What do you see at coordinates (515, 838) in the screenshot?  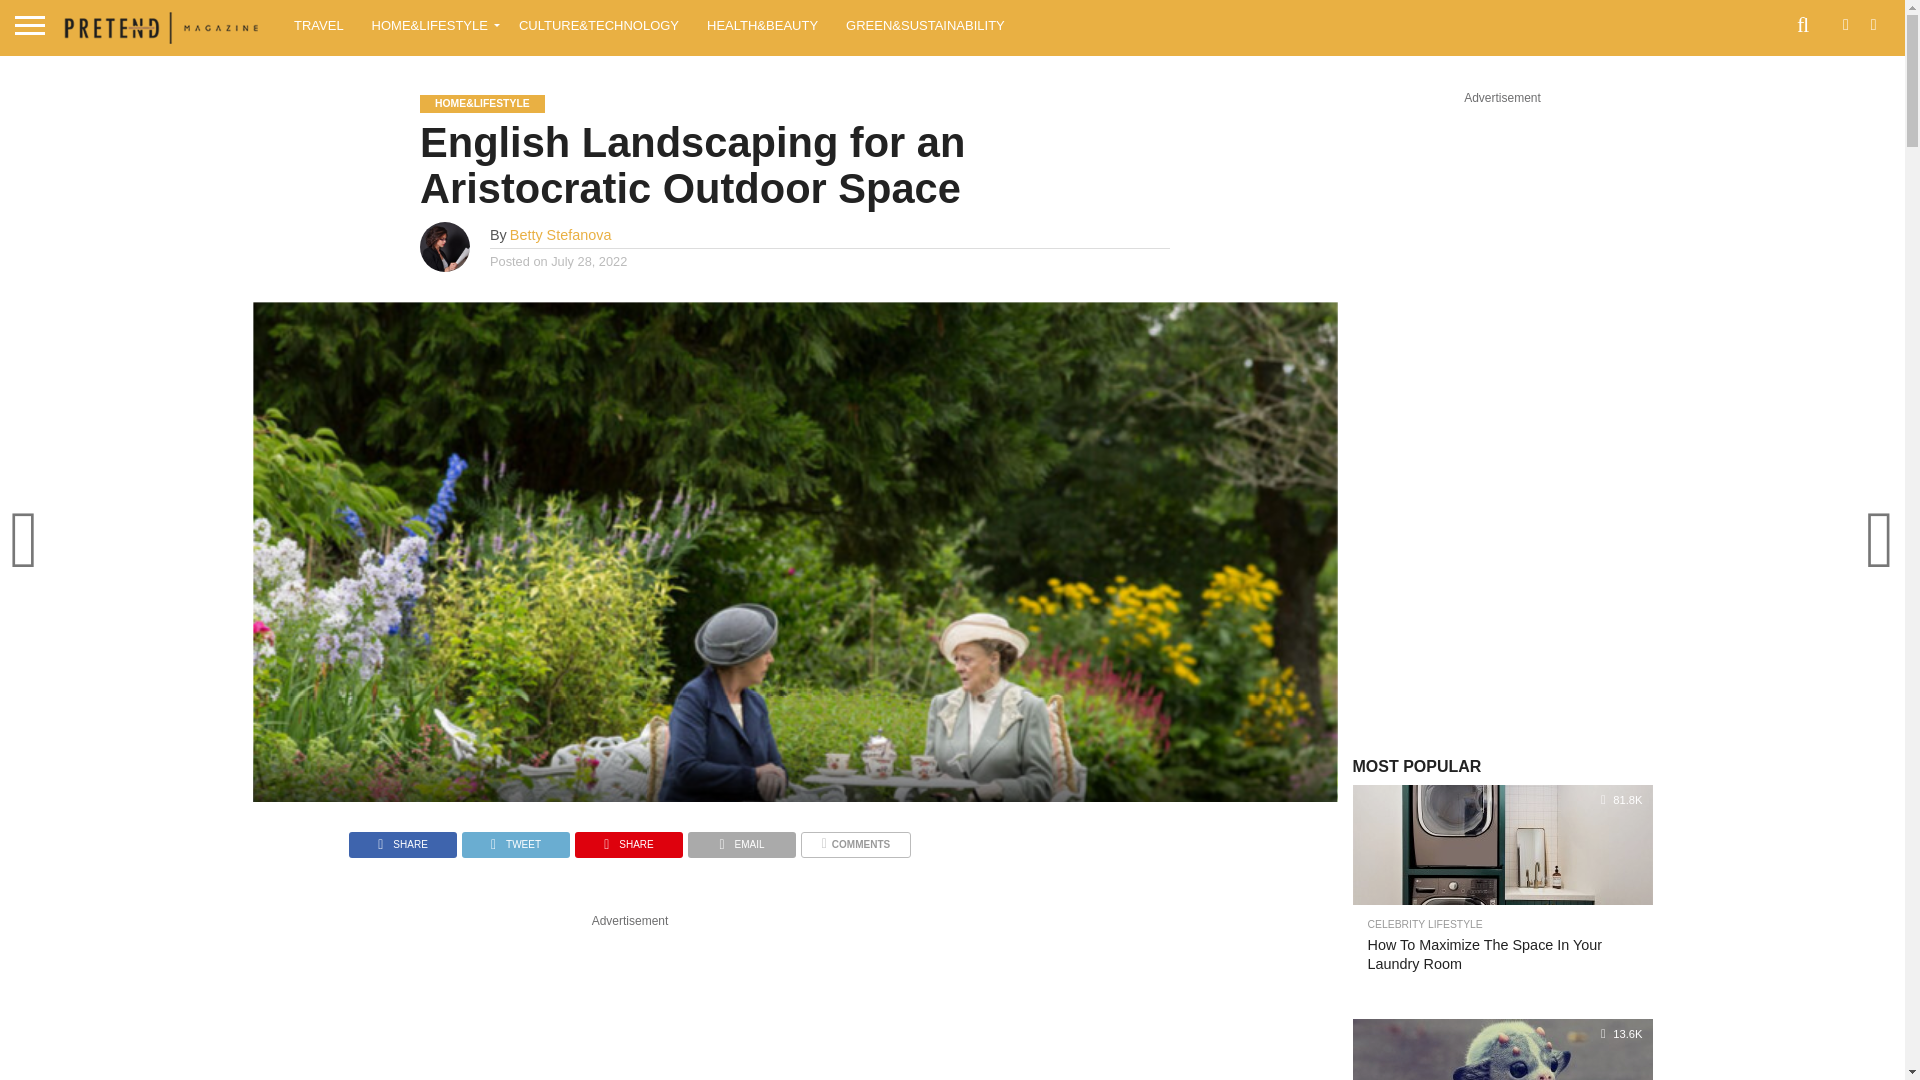 I see `Tweet This Post` at bounding box center [515, 838].